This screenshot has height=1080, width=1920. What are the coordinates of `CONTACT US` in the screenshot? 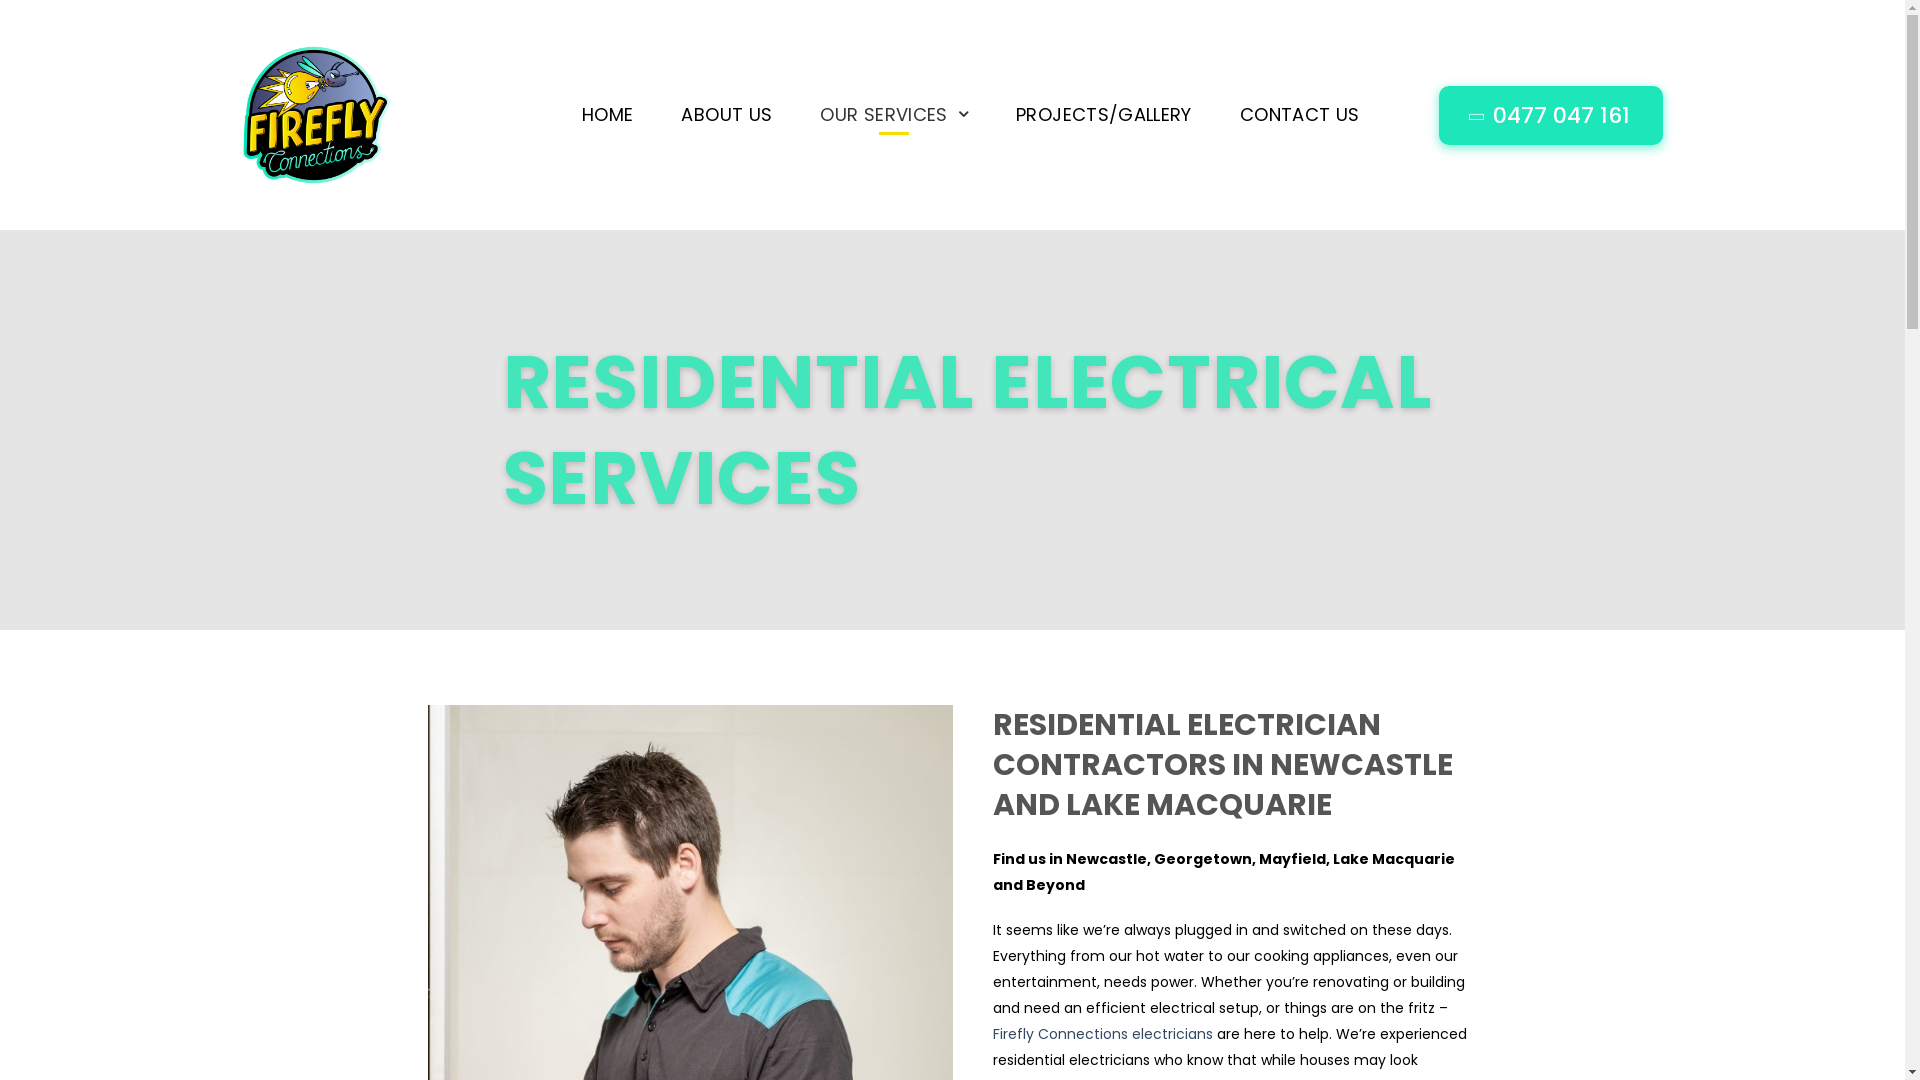 It's located at (1300, 115).